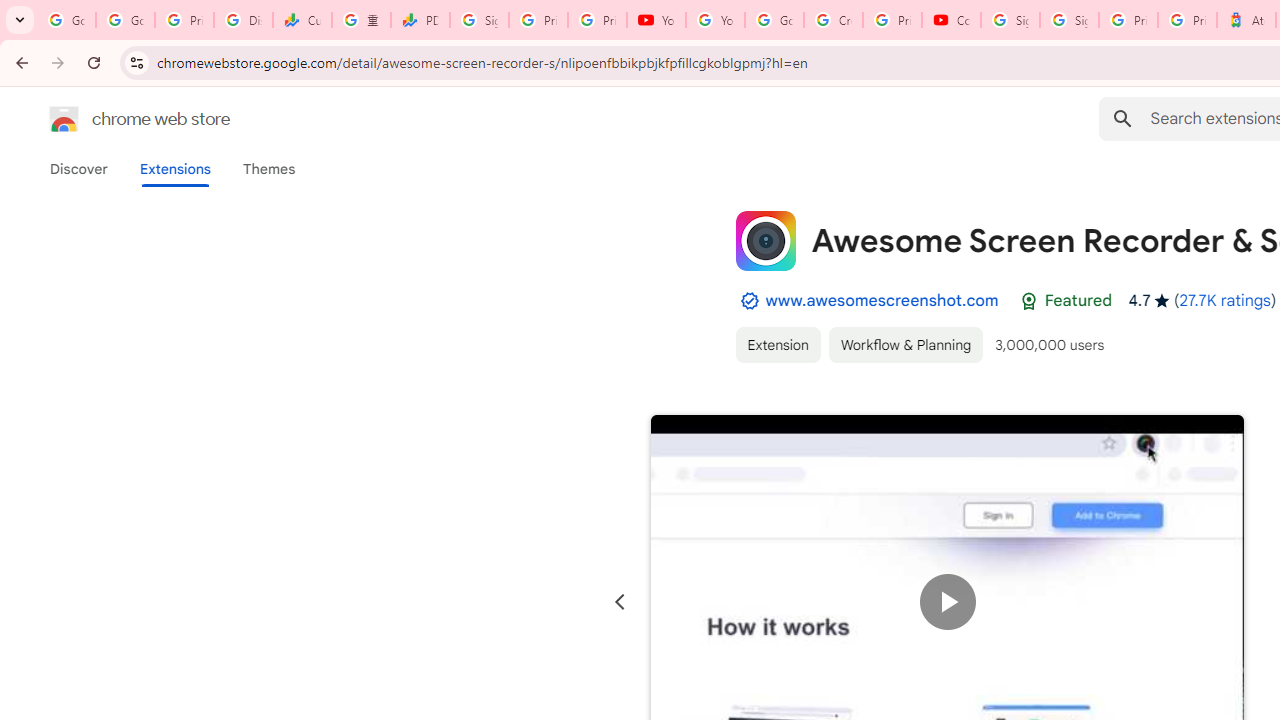 The image size is (1280, 720). I want to click on Discover, so click(79, 169).